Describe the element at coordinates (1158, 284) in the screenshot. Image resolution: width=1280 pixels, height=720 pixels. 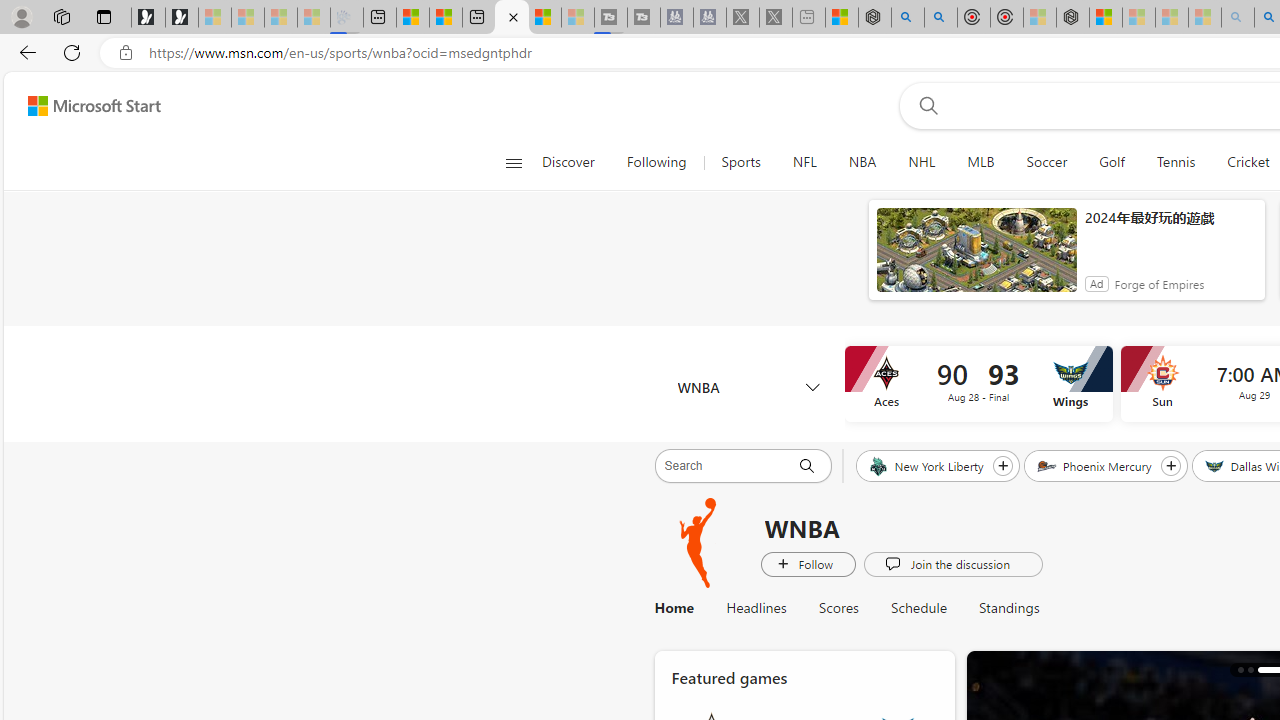
I see `Forge of Empires` at that location.